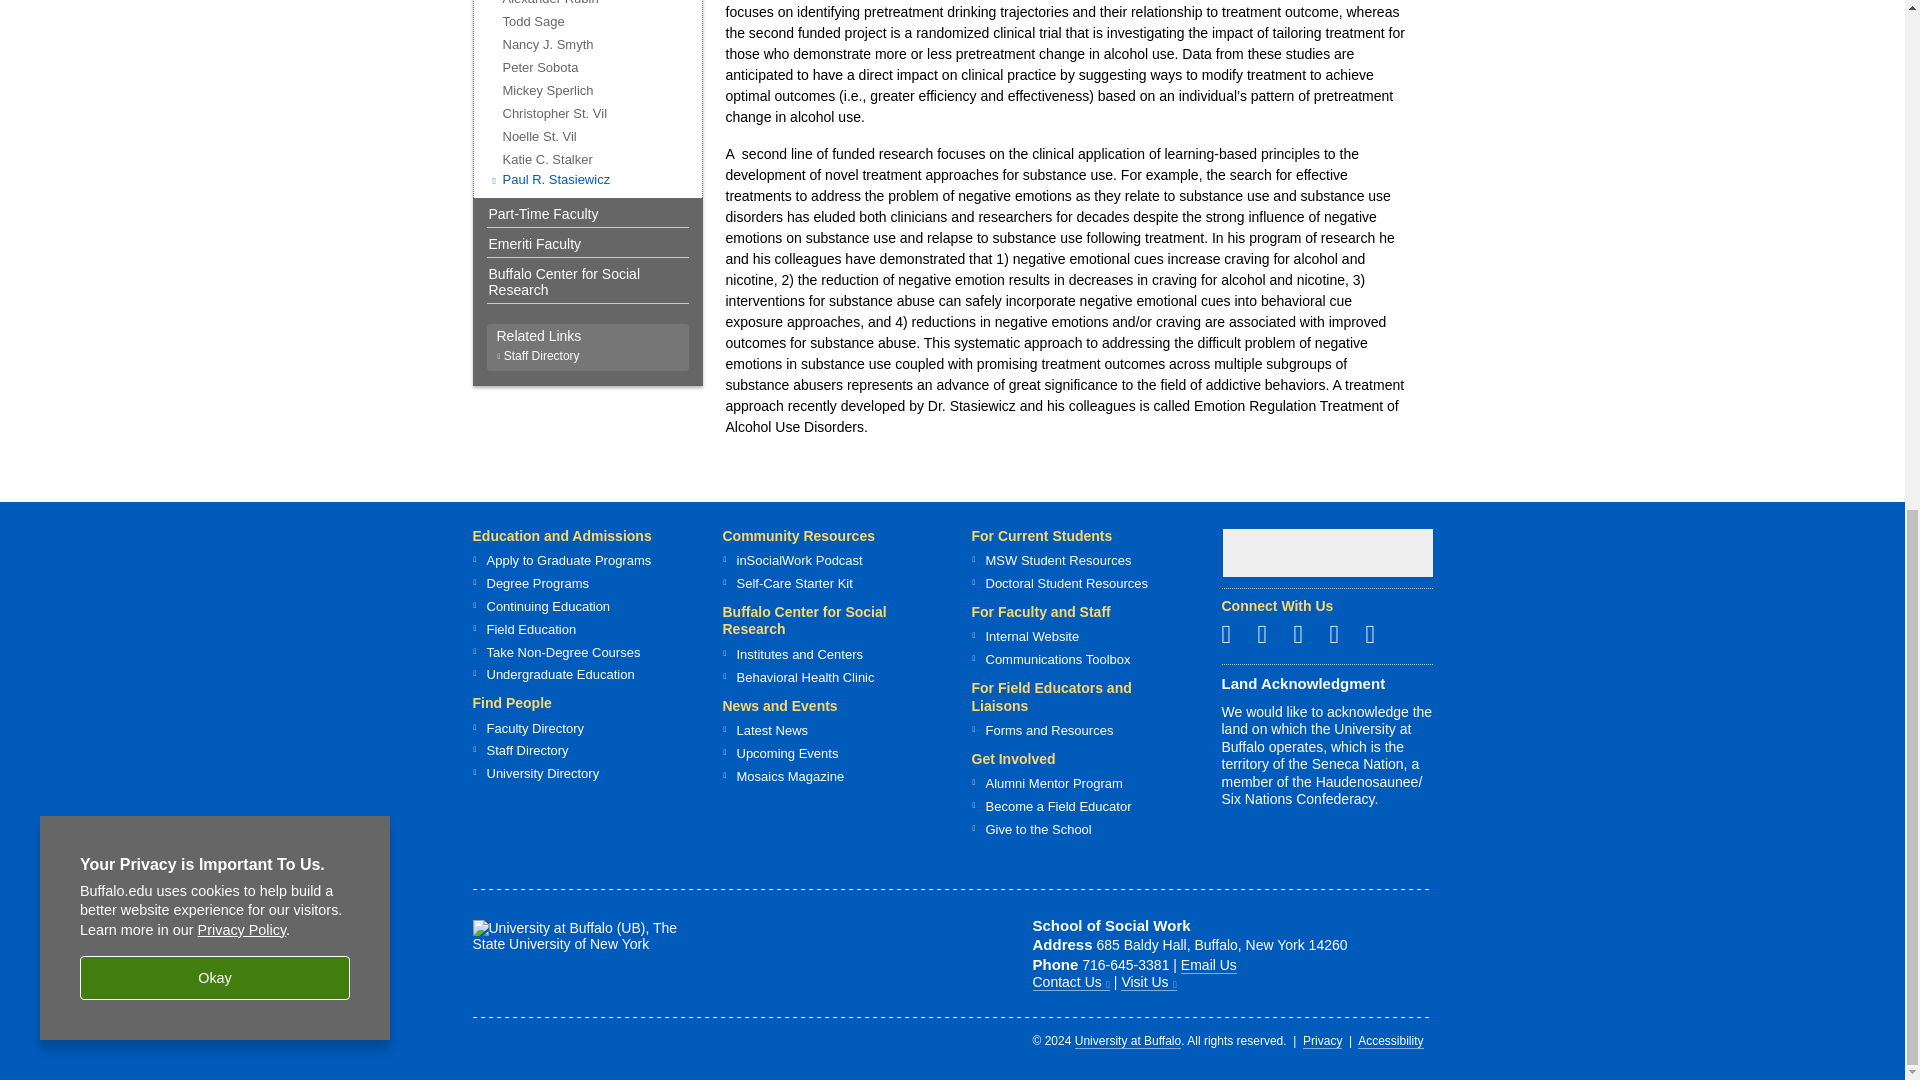 The image size is (1920, 1080). I want to click on Facebook, so click(1234, 634).